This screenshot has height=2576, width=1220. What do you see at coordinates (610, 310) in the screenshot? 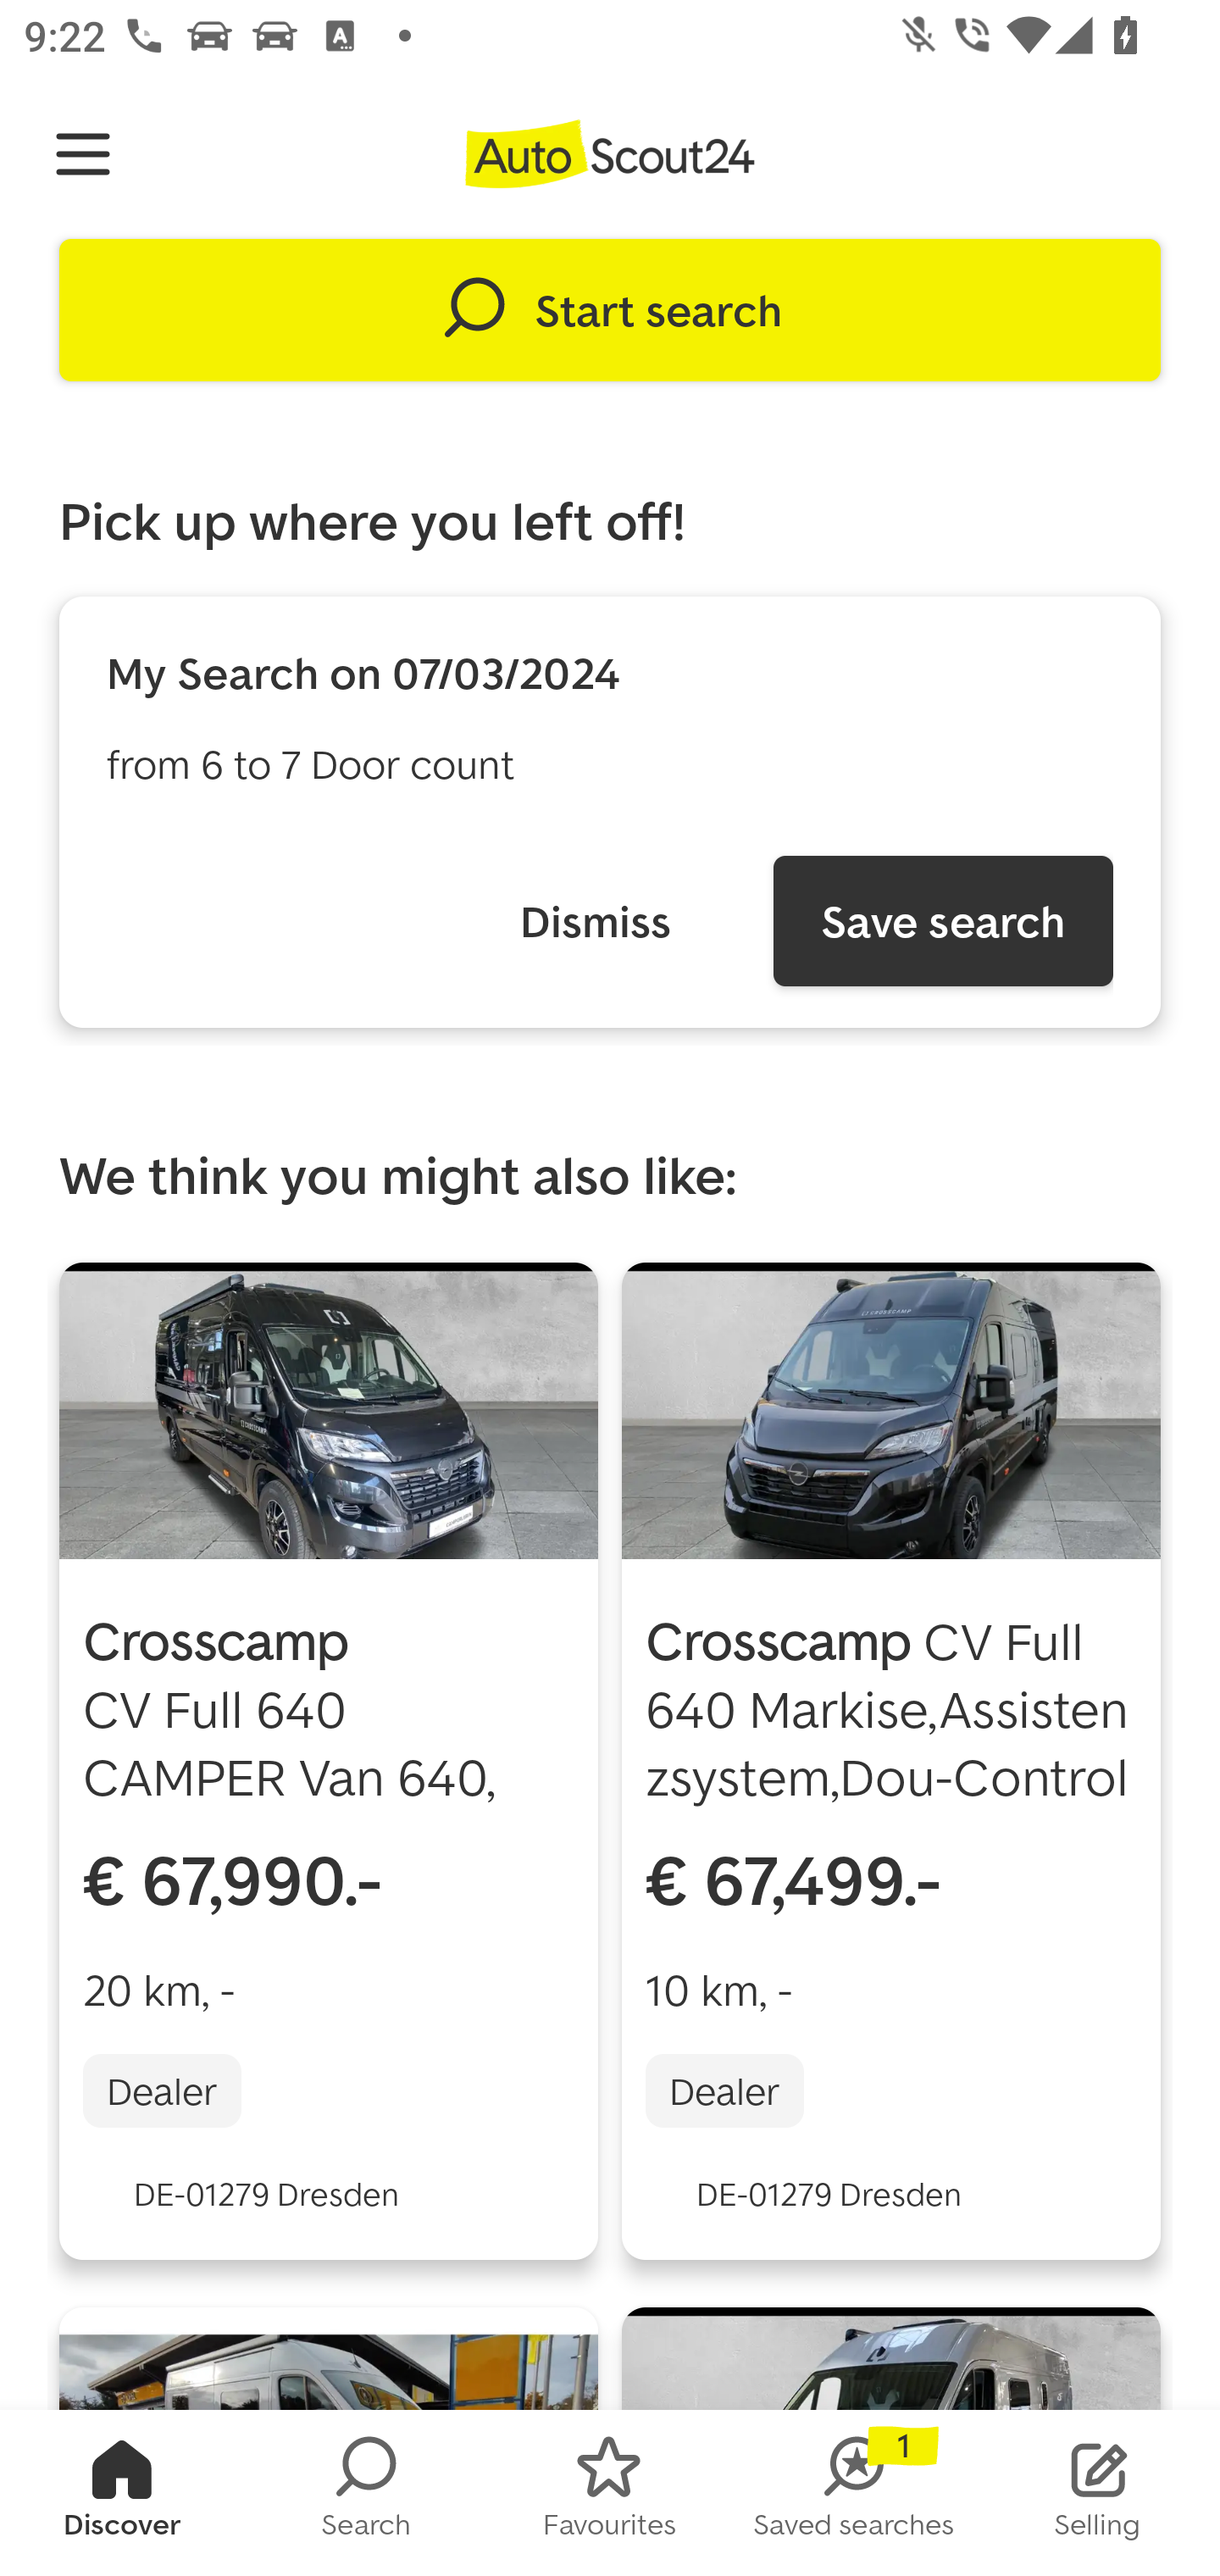
I see `Start search` at bounding box center [610, 310].